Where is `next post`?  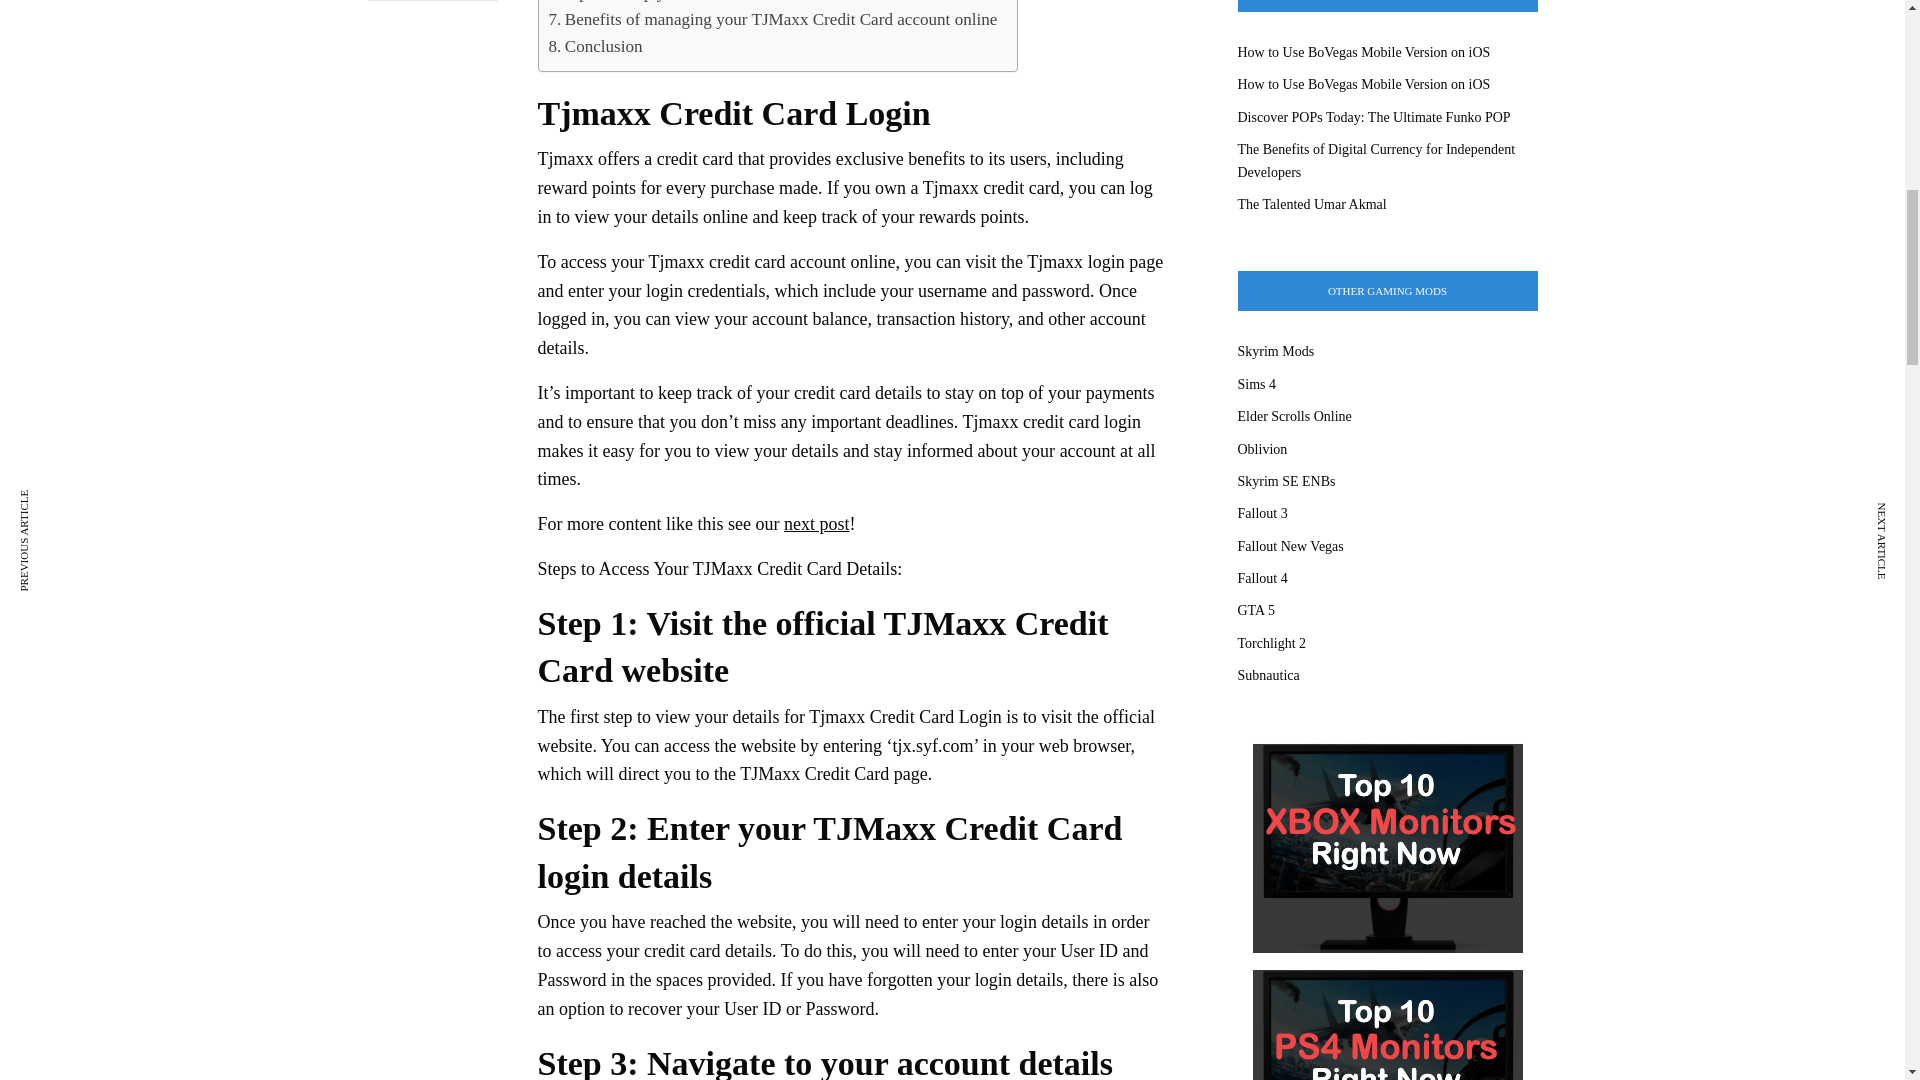 next post is located at coordinates (816, 524).